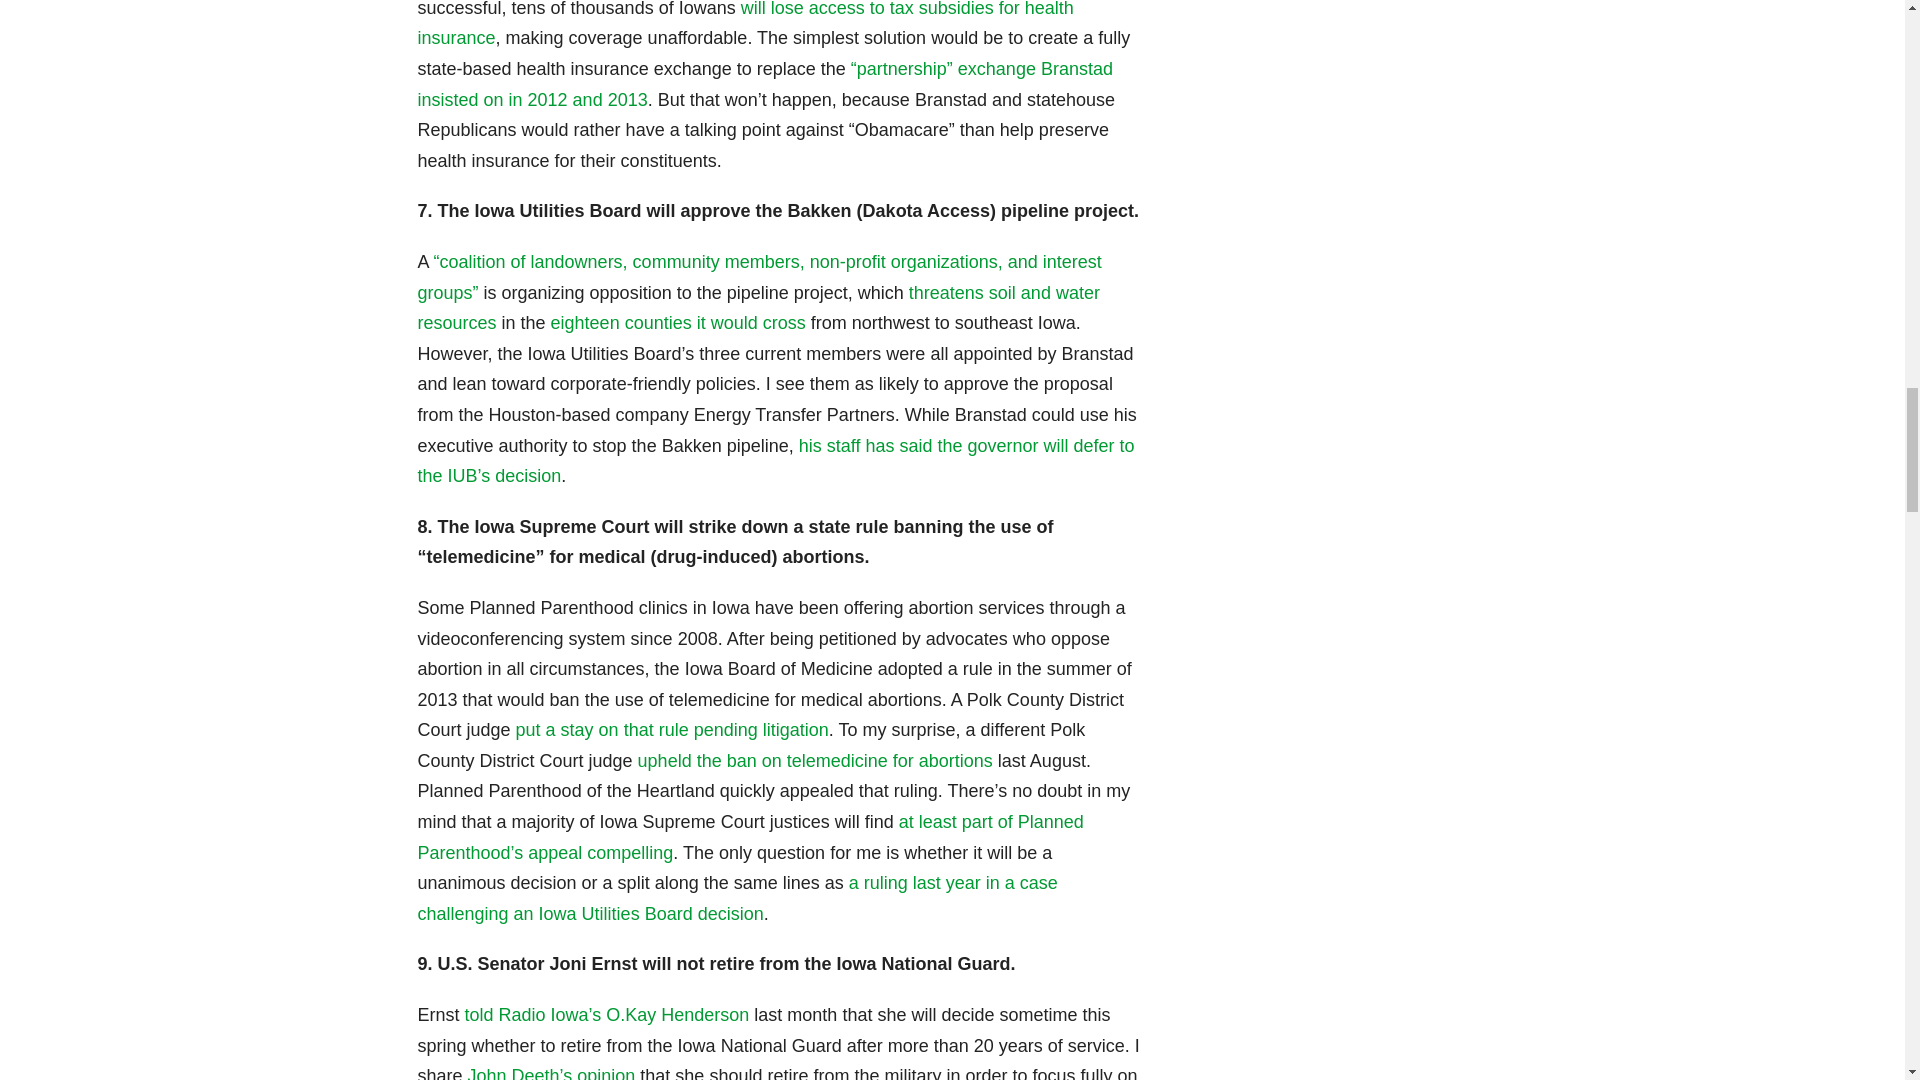 The height and width of the screenshot is (1080, 1920). Describe the element at coordinates (759, 308) in the screenshot. I see `threatens soil and water resources` at that location.